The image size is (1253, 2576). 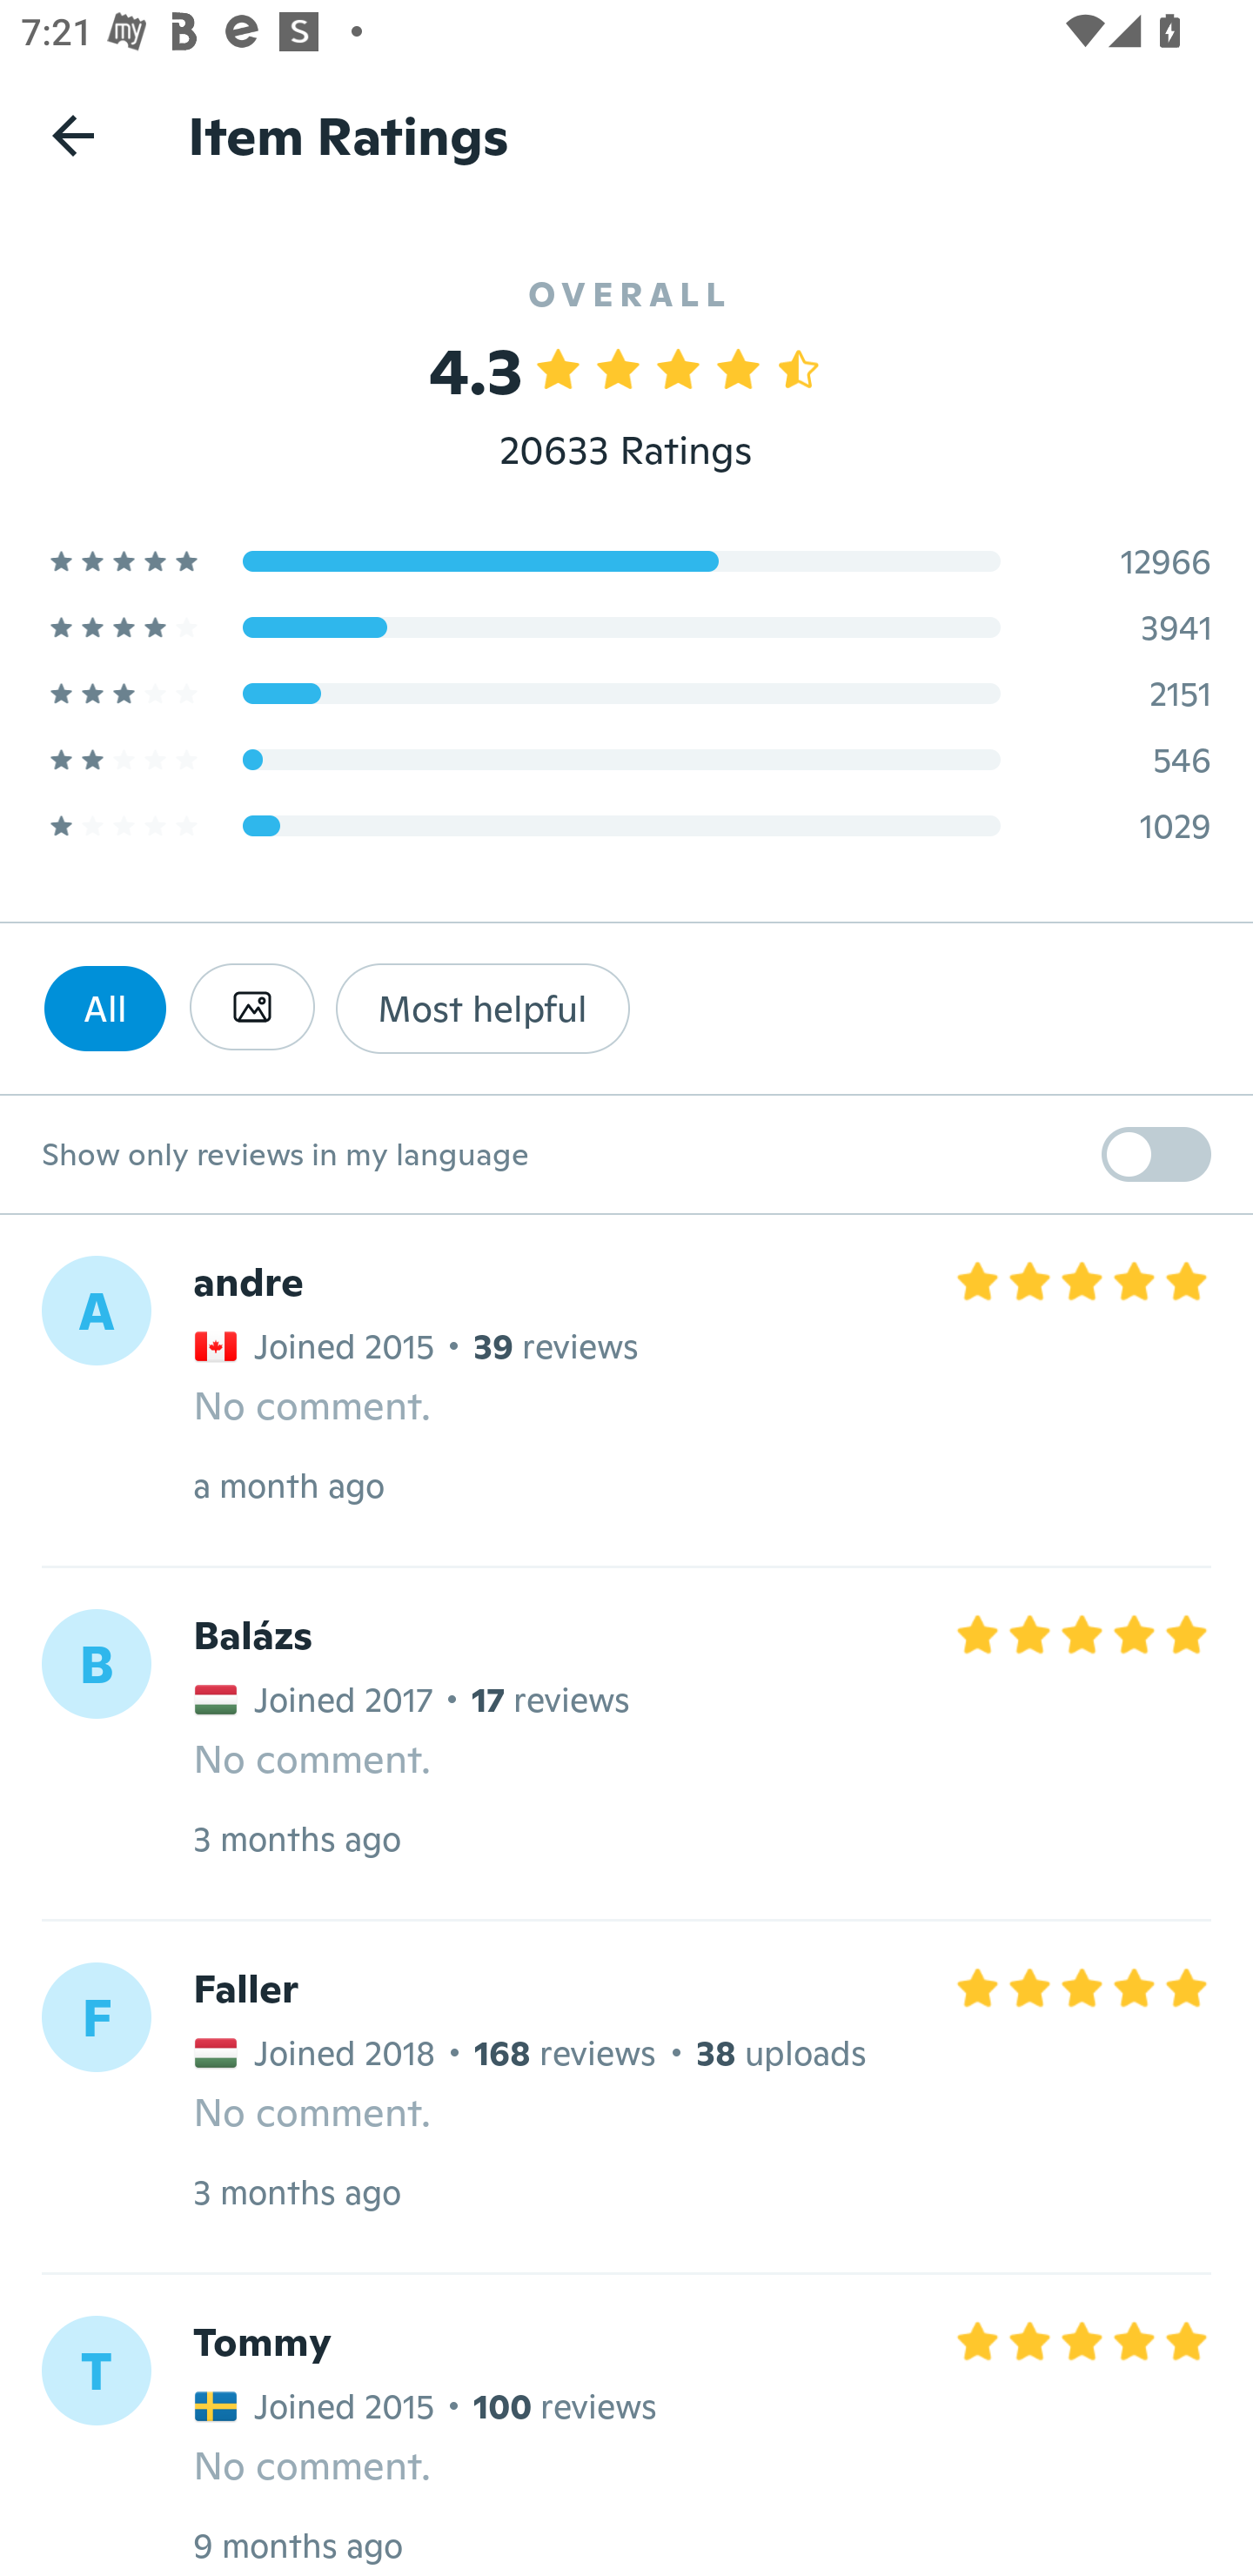 What do you see at coordinates (289, 1485) in the screenshot?
I see `a month ago` at bounding box center [289, 1485].